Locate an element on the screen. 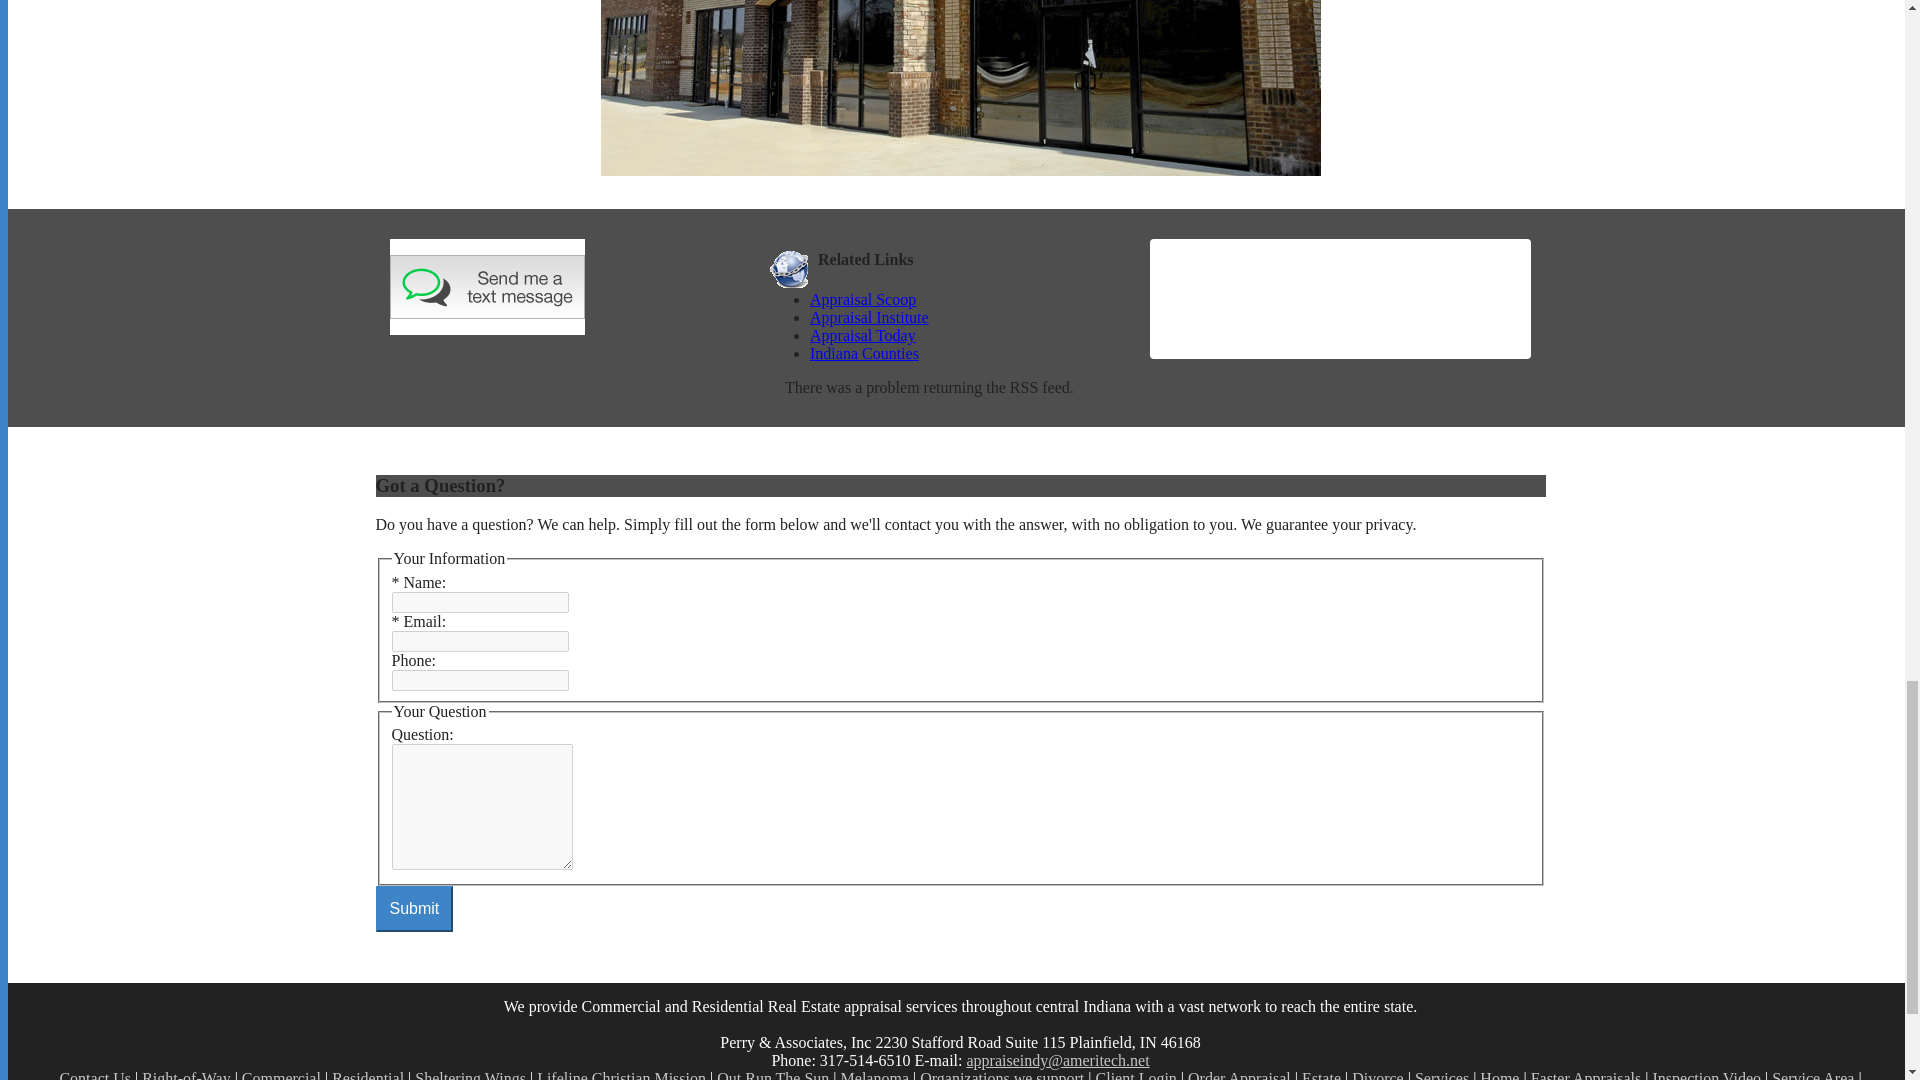 This screenshot has height=1080, width=1920. Submit is located at coordinates (414, 908).